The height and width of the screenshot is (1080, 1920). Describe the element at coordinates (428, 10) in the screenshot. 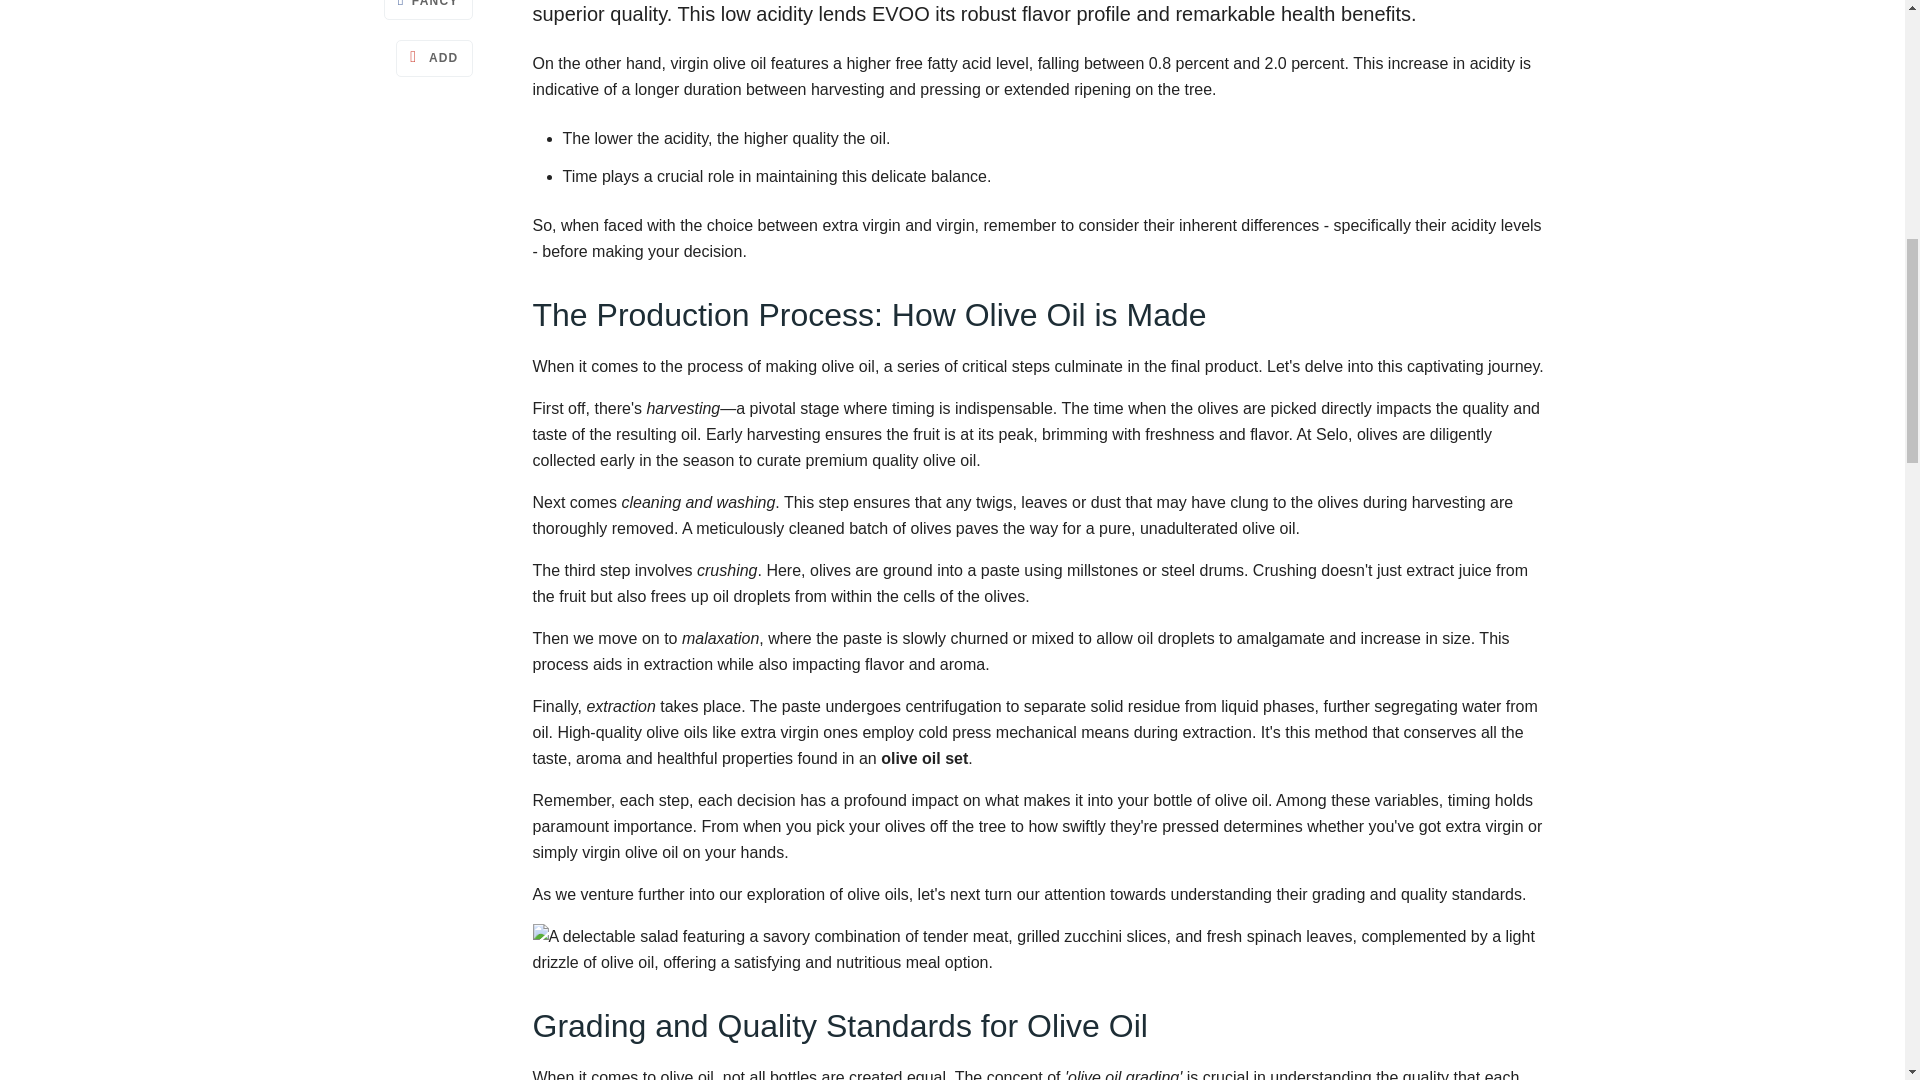

I see `FANCY` at that location.